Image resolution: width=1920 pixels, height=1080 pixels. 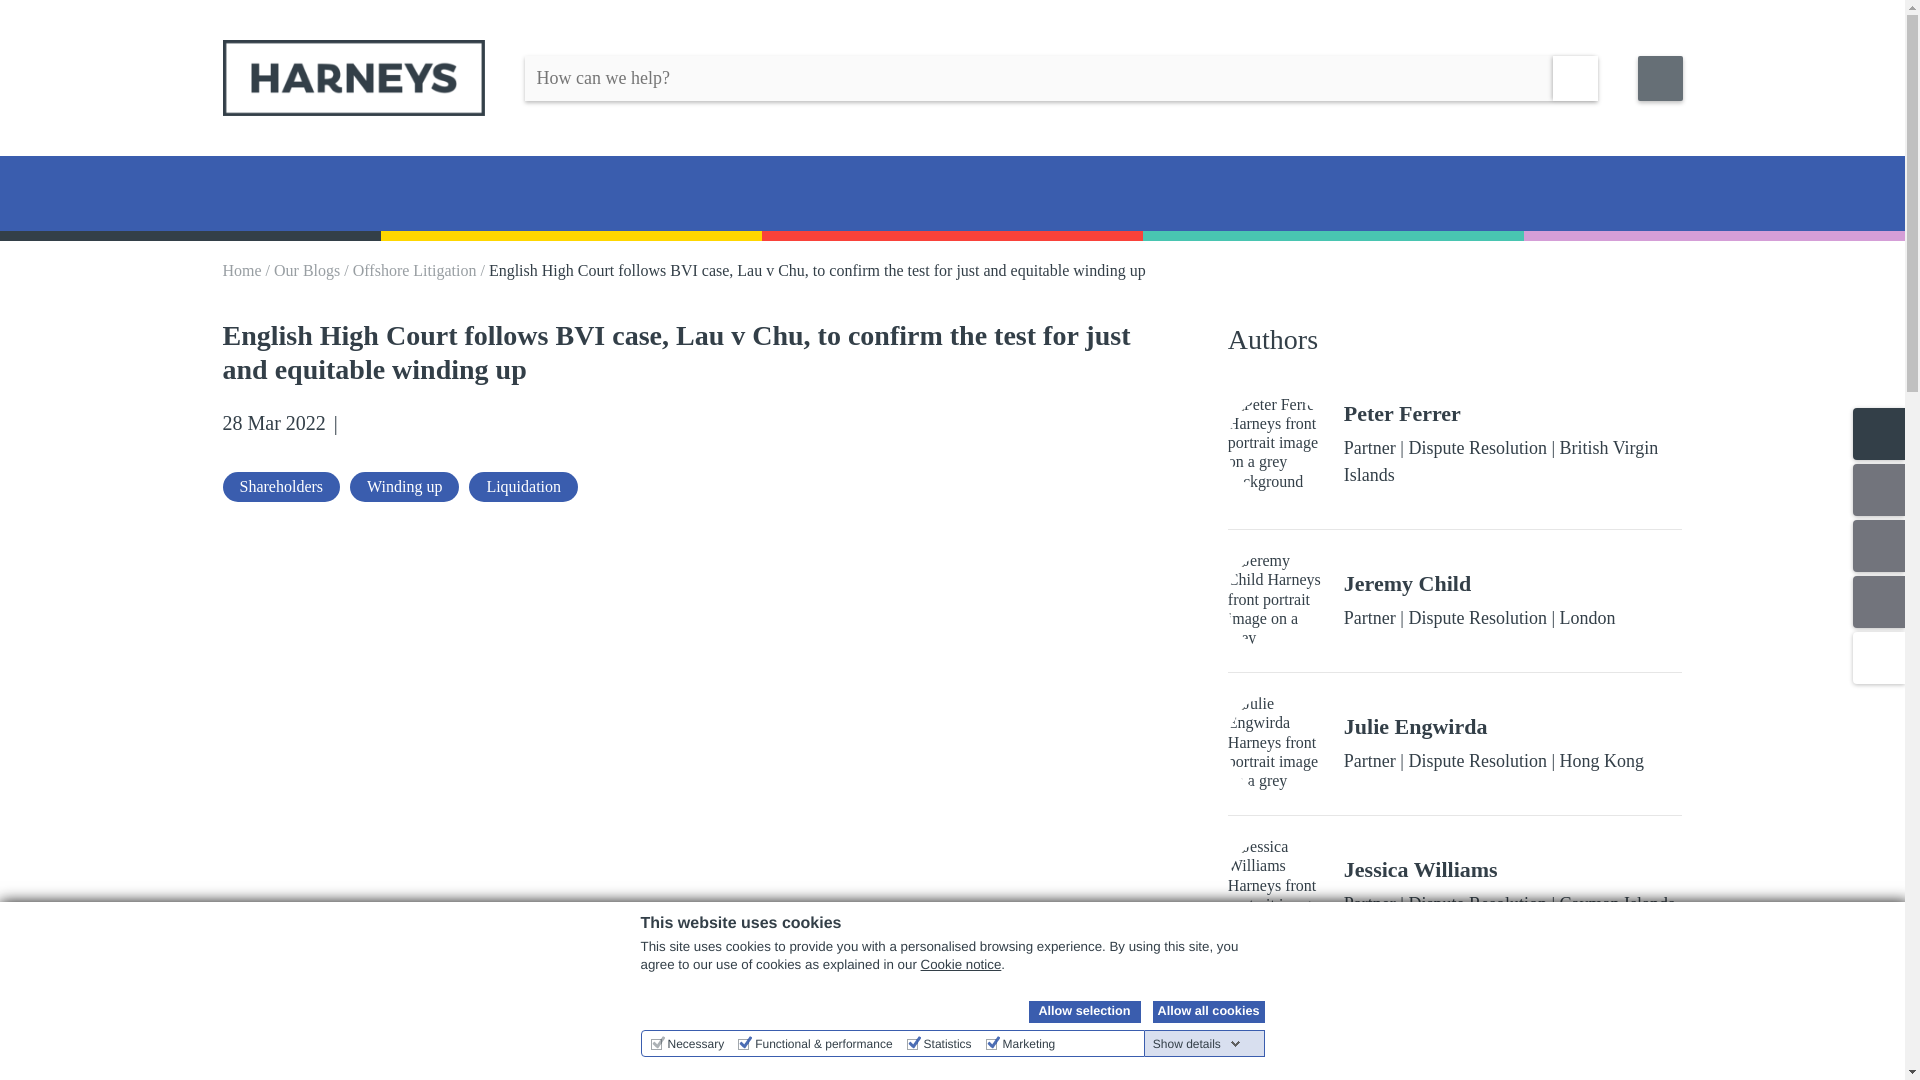 I want to click on Rss, so click(x=454, y=424).